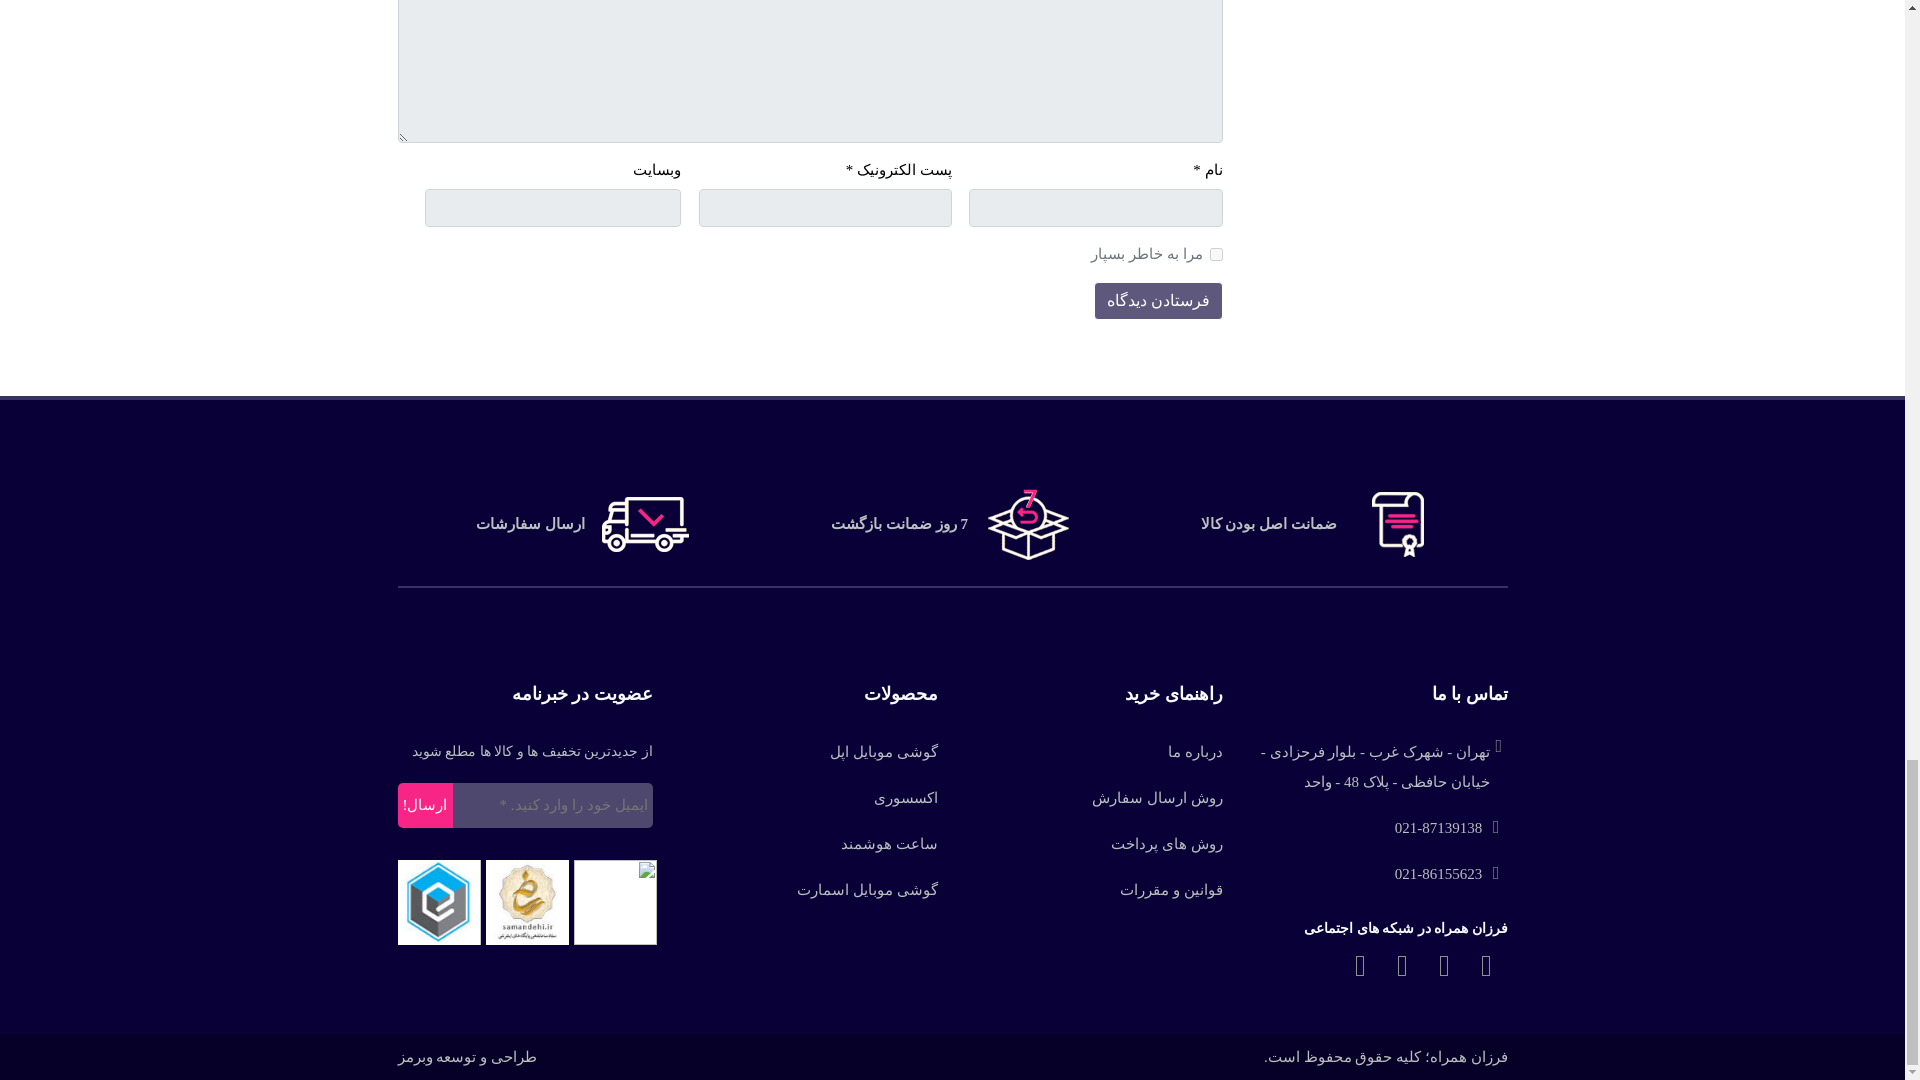 This screenshot has width=1920, height=1080. Describe the element at coordinates (1361, 966) in the screenshot. I see `instagram` at that location.